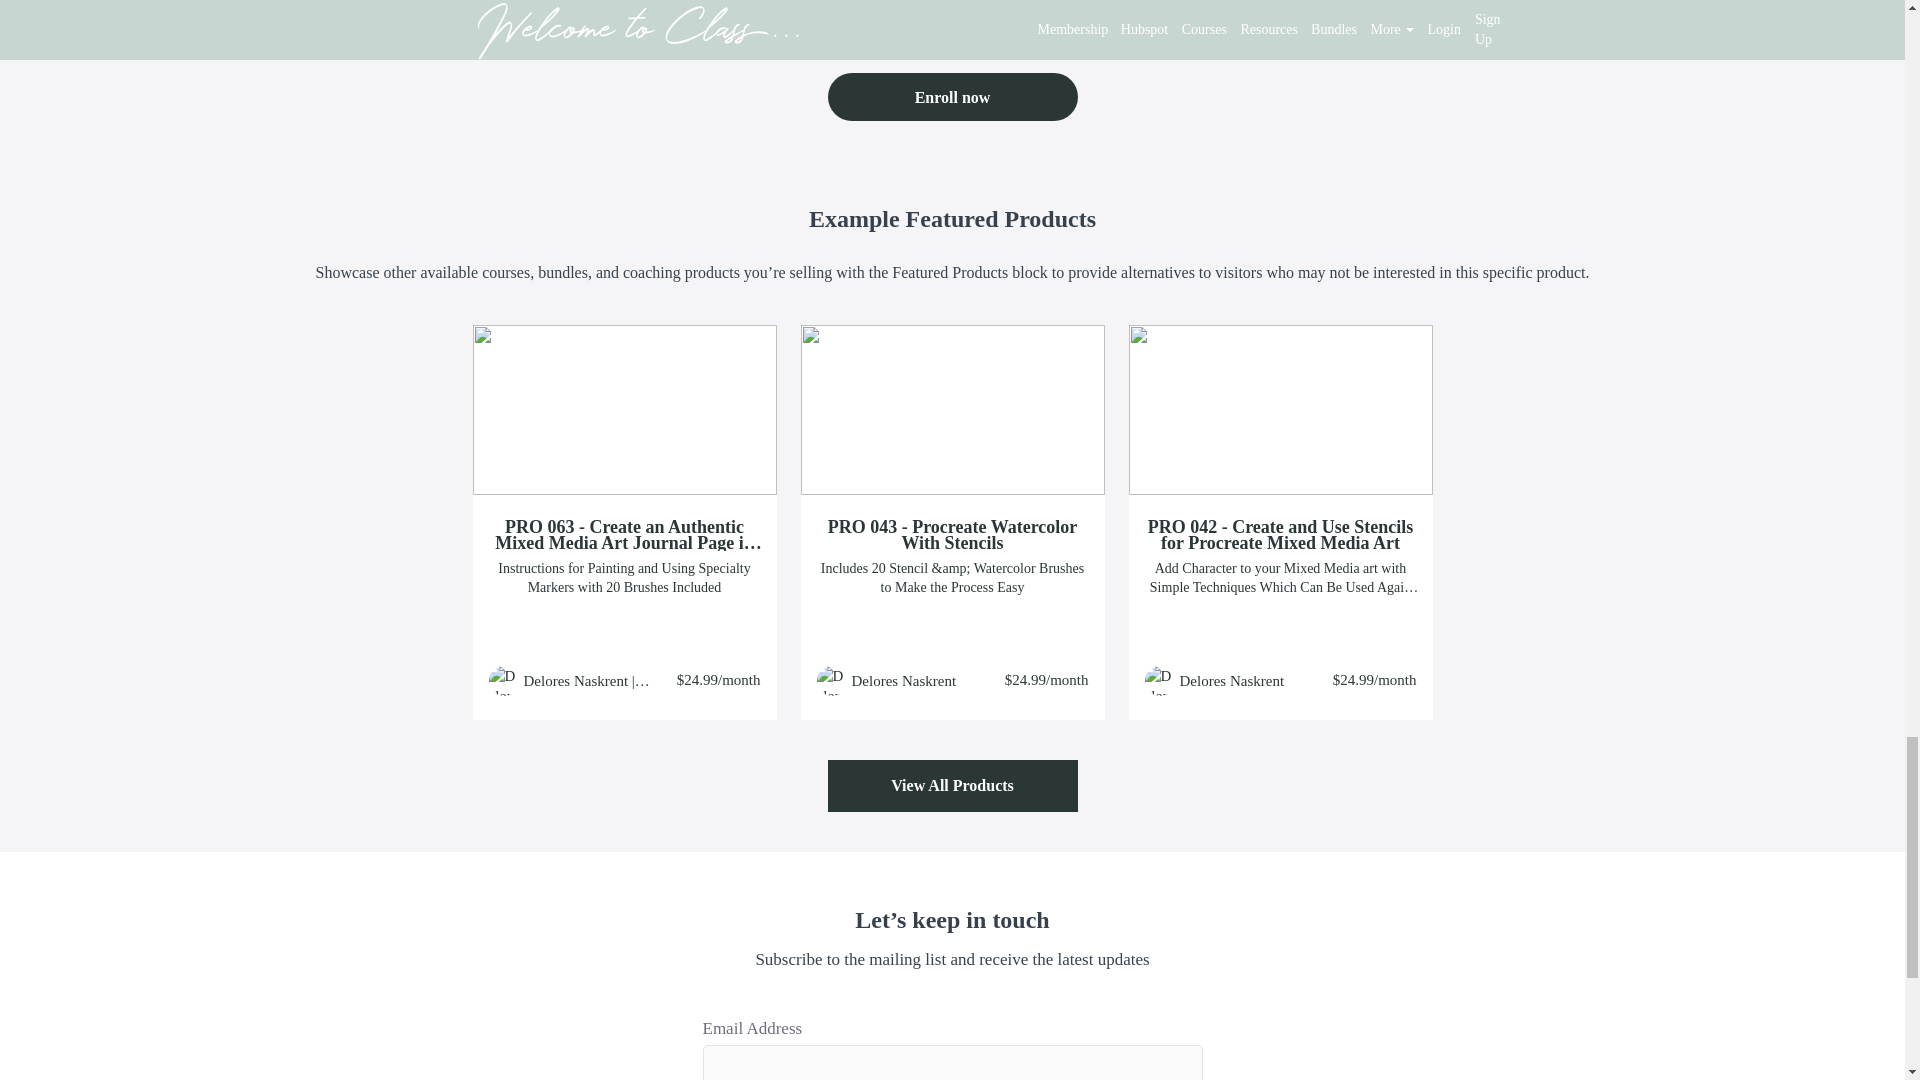 This screenshot has width=1920, height=1080. What do you see at coordinates (952, 534) in the screenshot?
I see `PRO 043 - Procreate Watercolor With Stencils` at bounding box center [952, 534].